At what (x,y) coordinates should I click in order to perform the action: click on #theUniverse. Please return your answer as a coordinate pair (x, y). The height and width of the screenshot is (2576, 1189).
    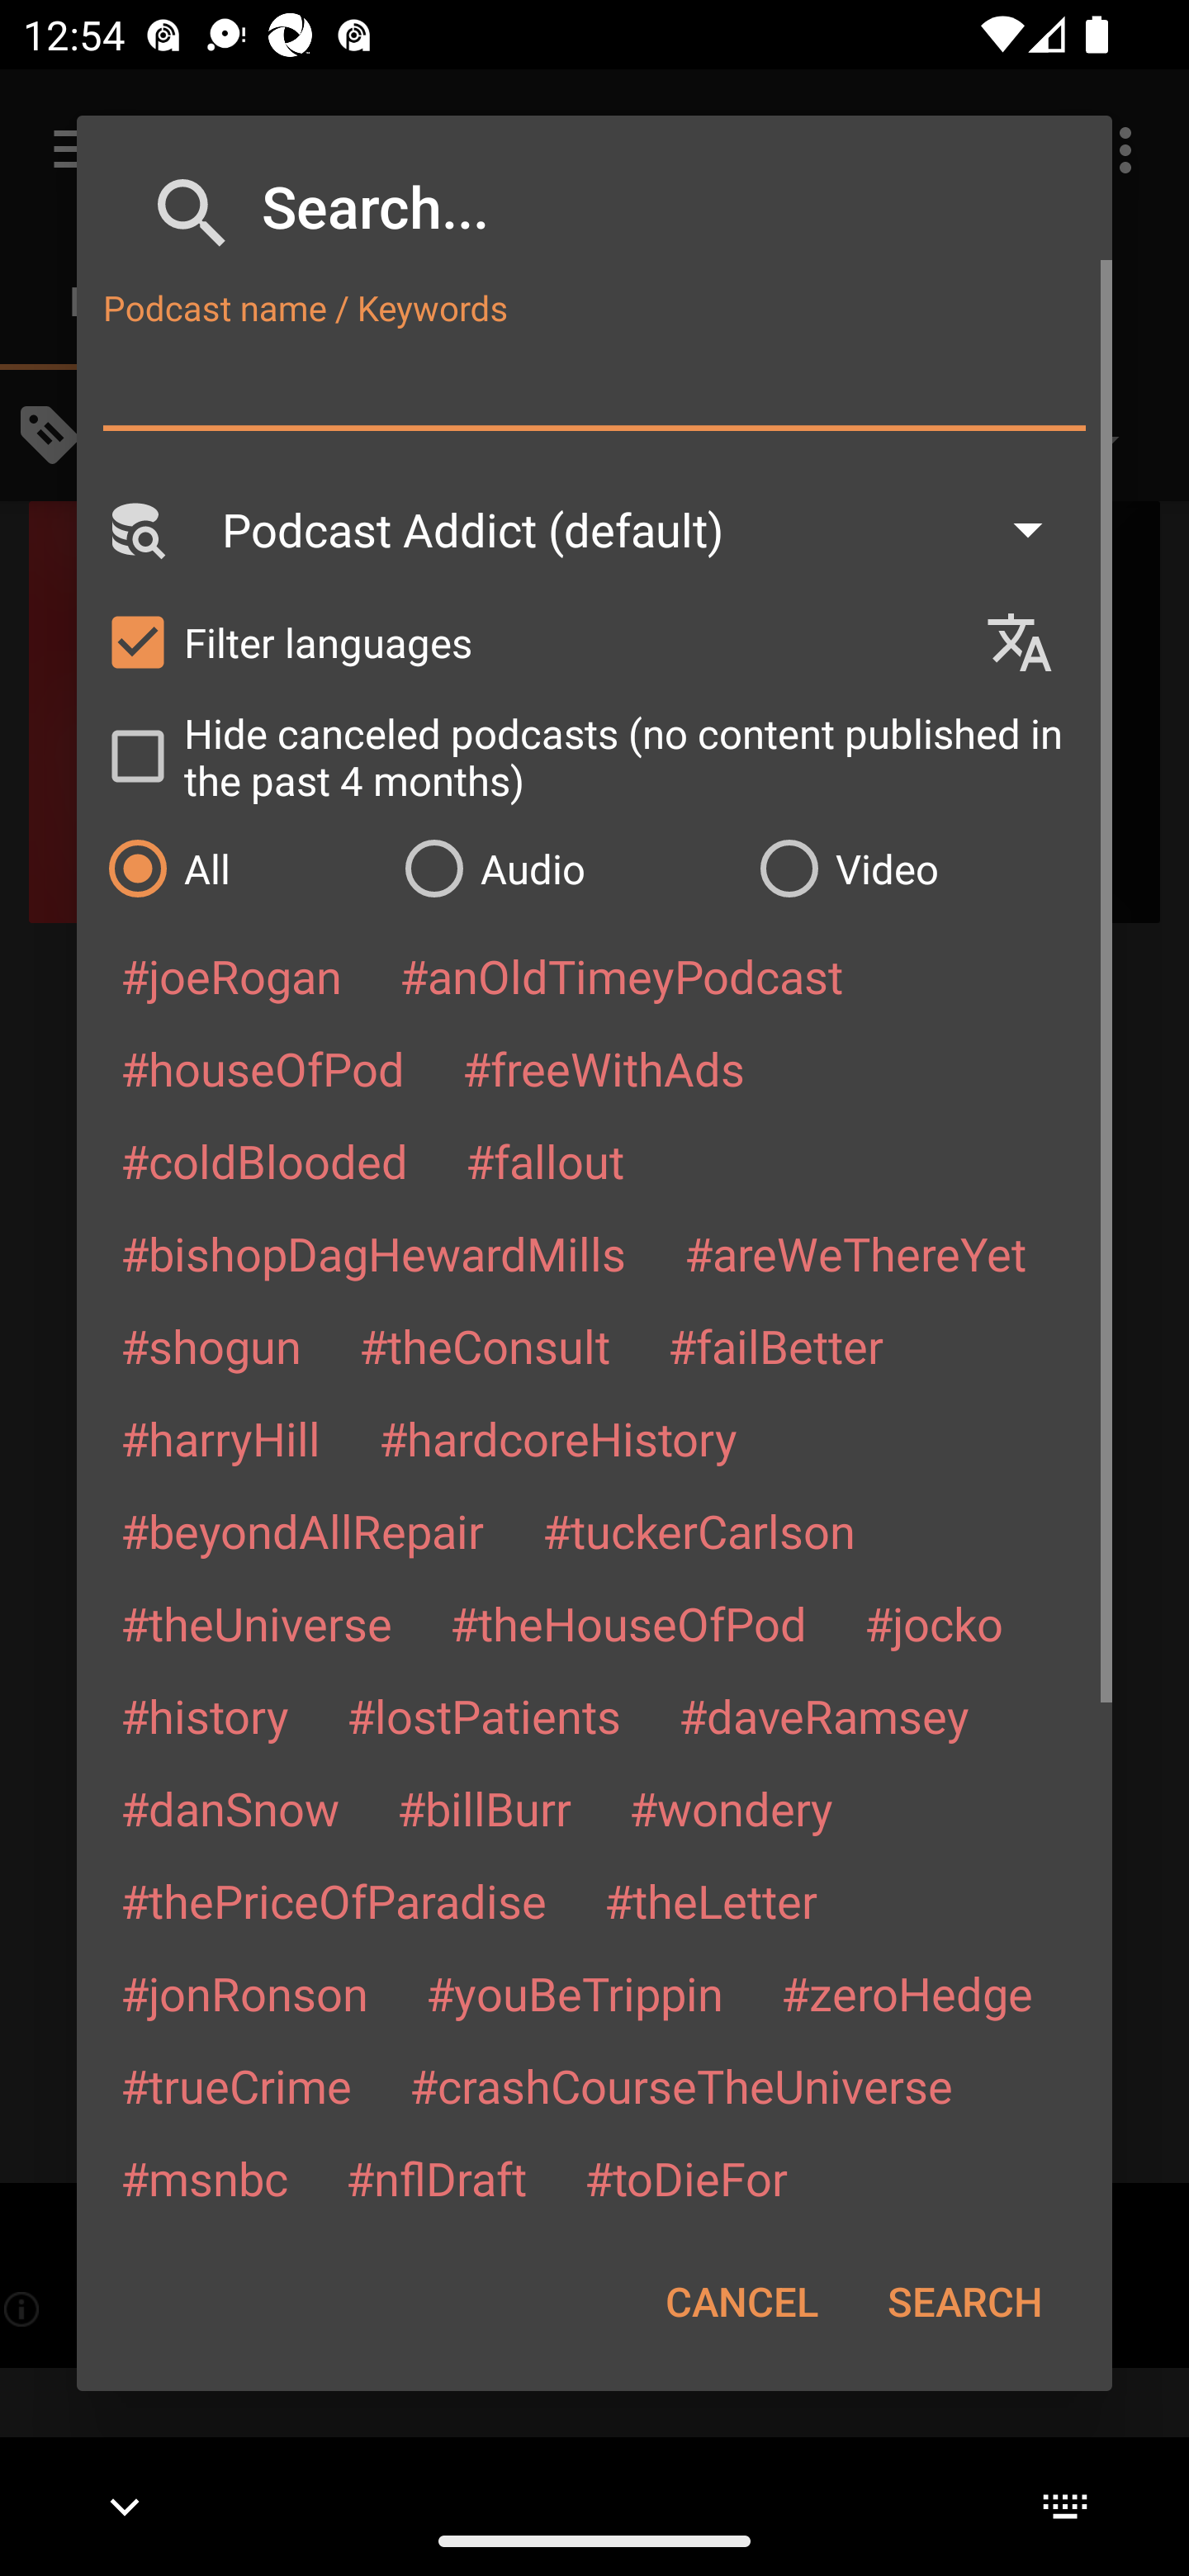
    Looking at the image, I should click on (256, 1623).